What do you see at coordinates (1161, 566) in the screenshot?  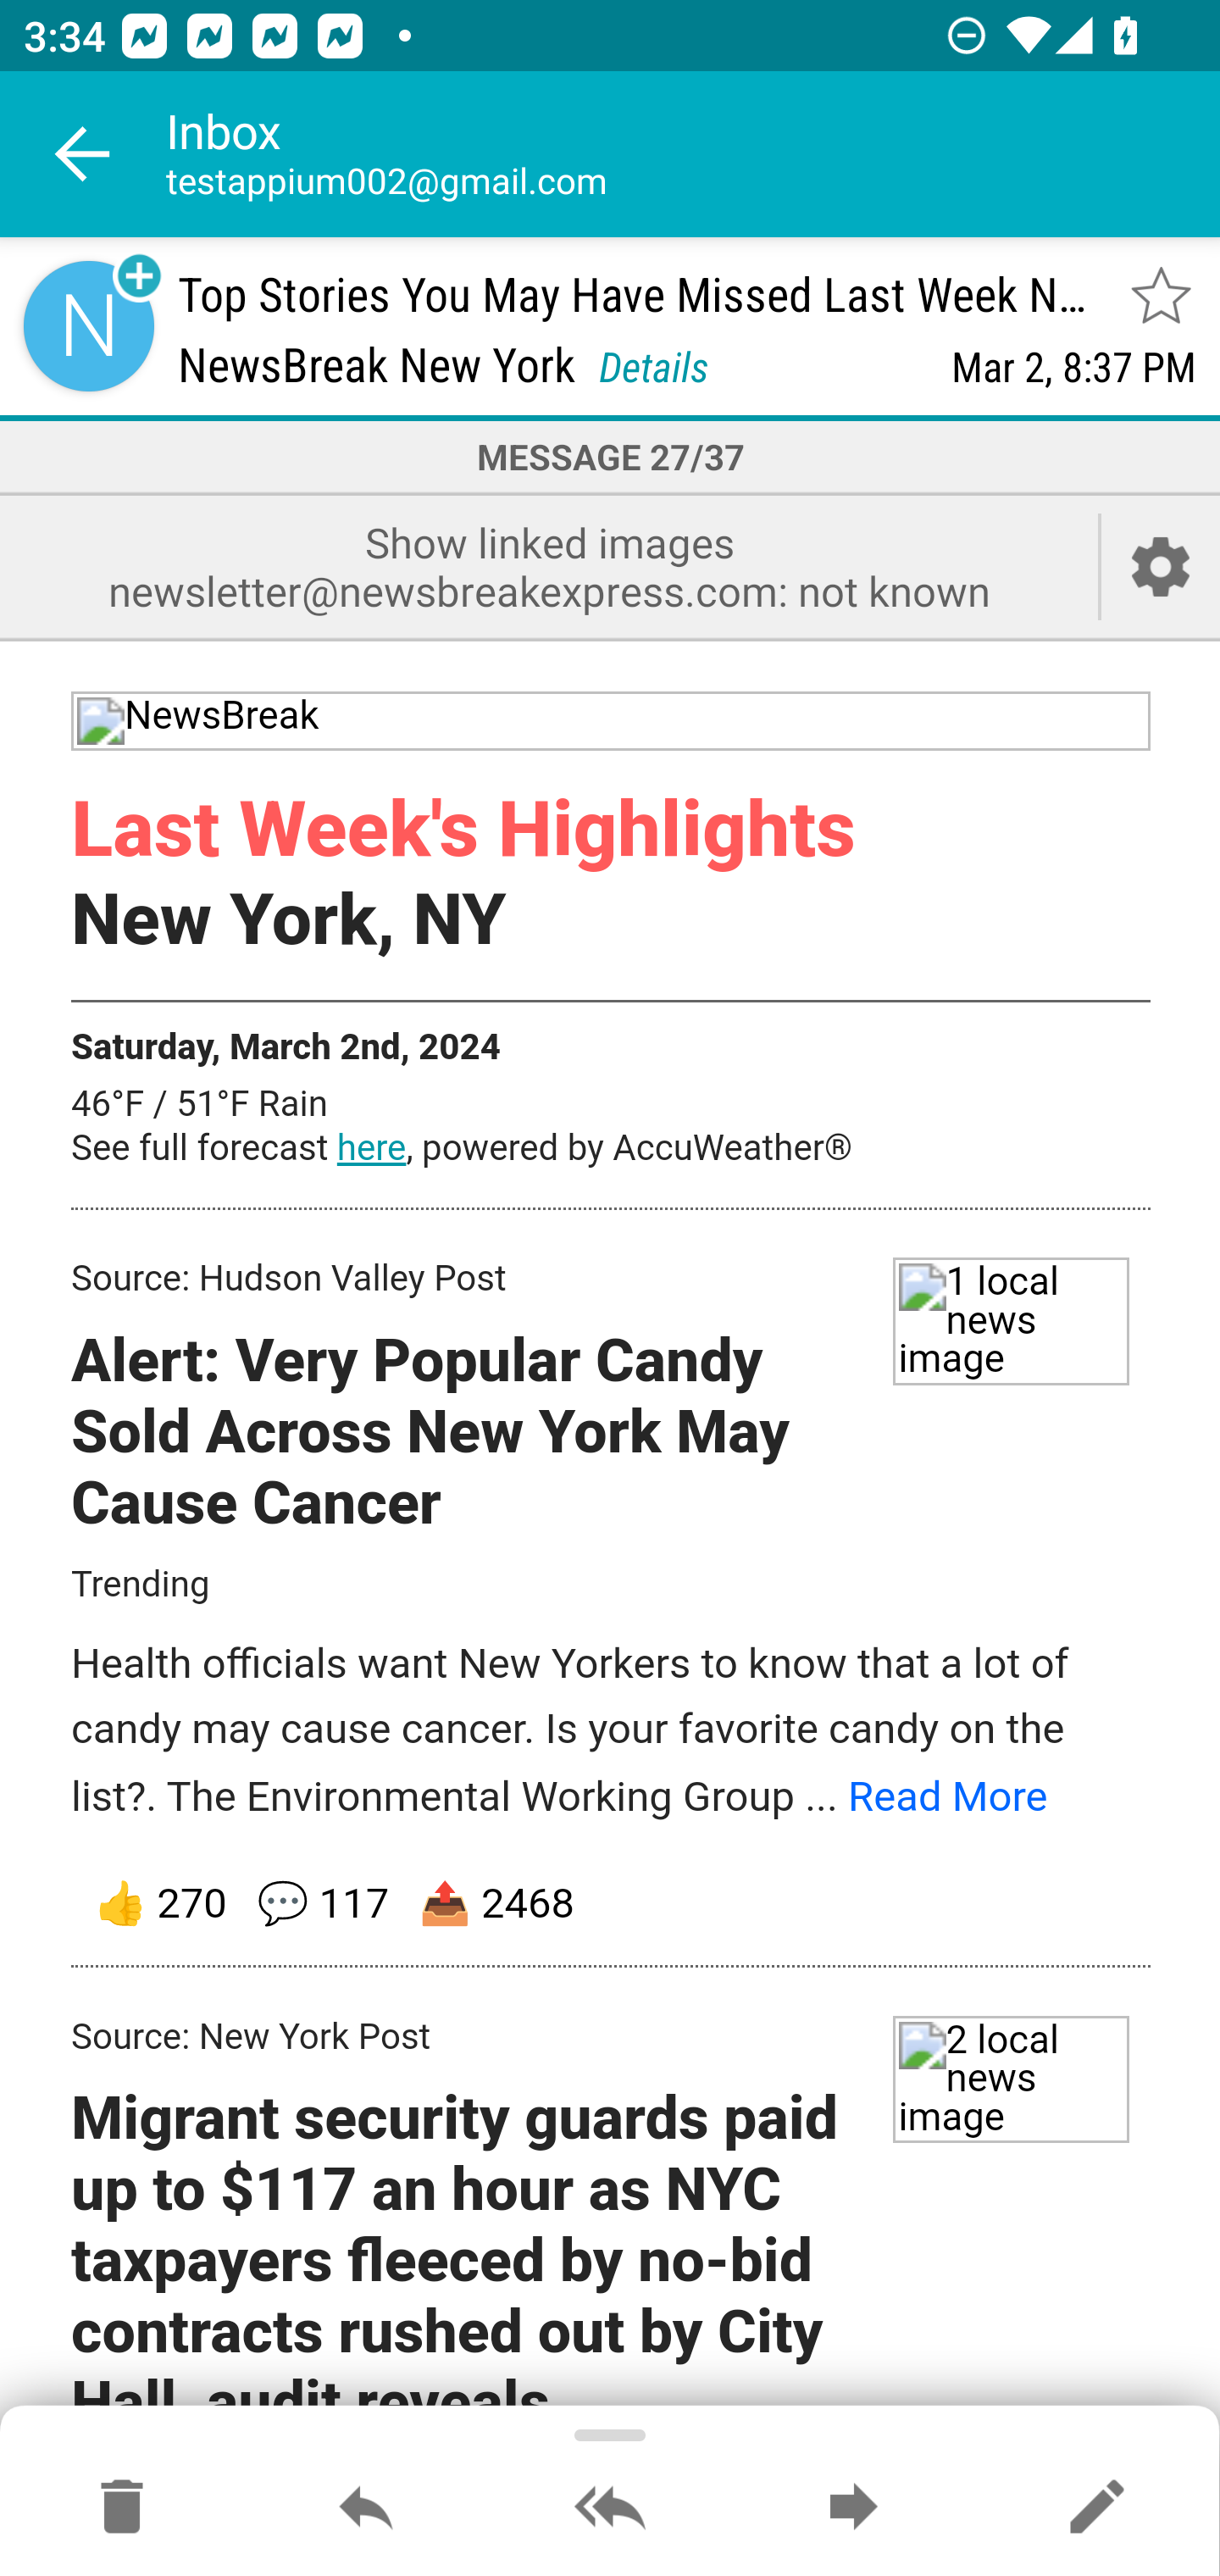 I see `Account setup` at bounding box center [1161, 566].